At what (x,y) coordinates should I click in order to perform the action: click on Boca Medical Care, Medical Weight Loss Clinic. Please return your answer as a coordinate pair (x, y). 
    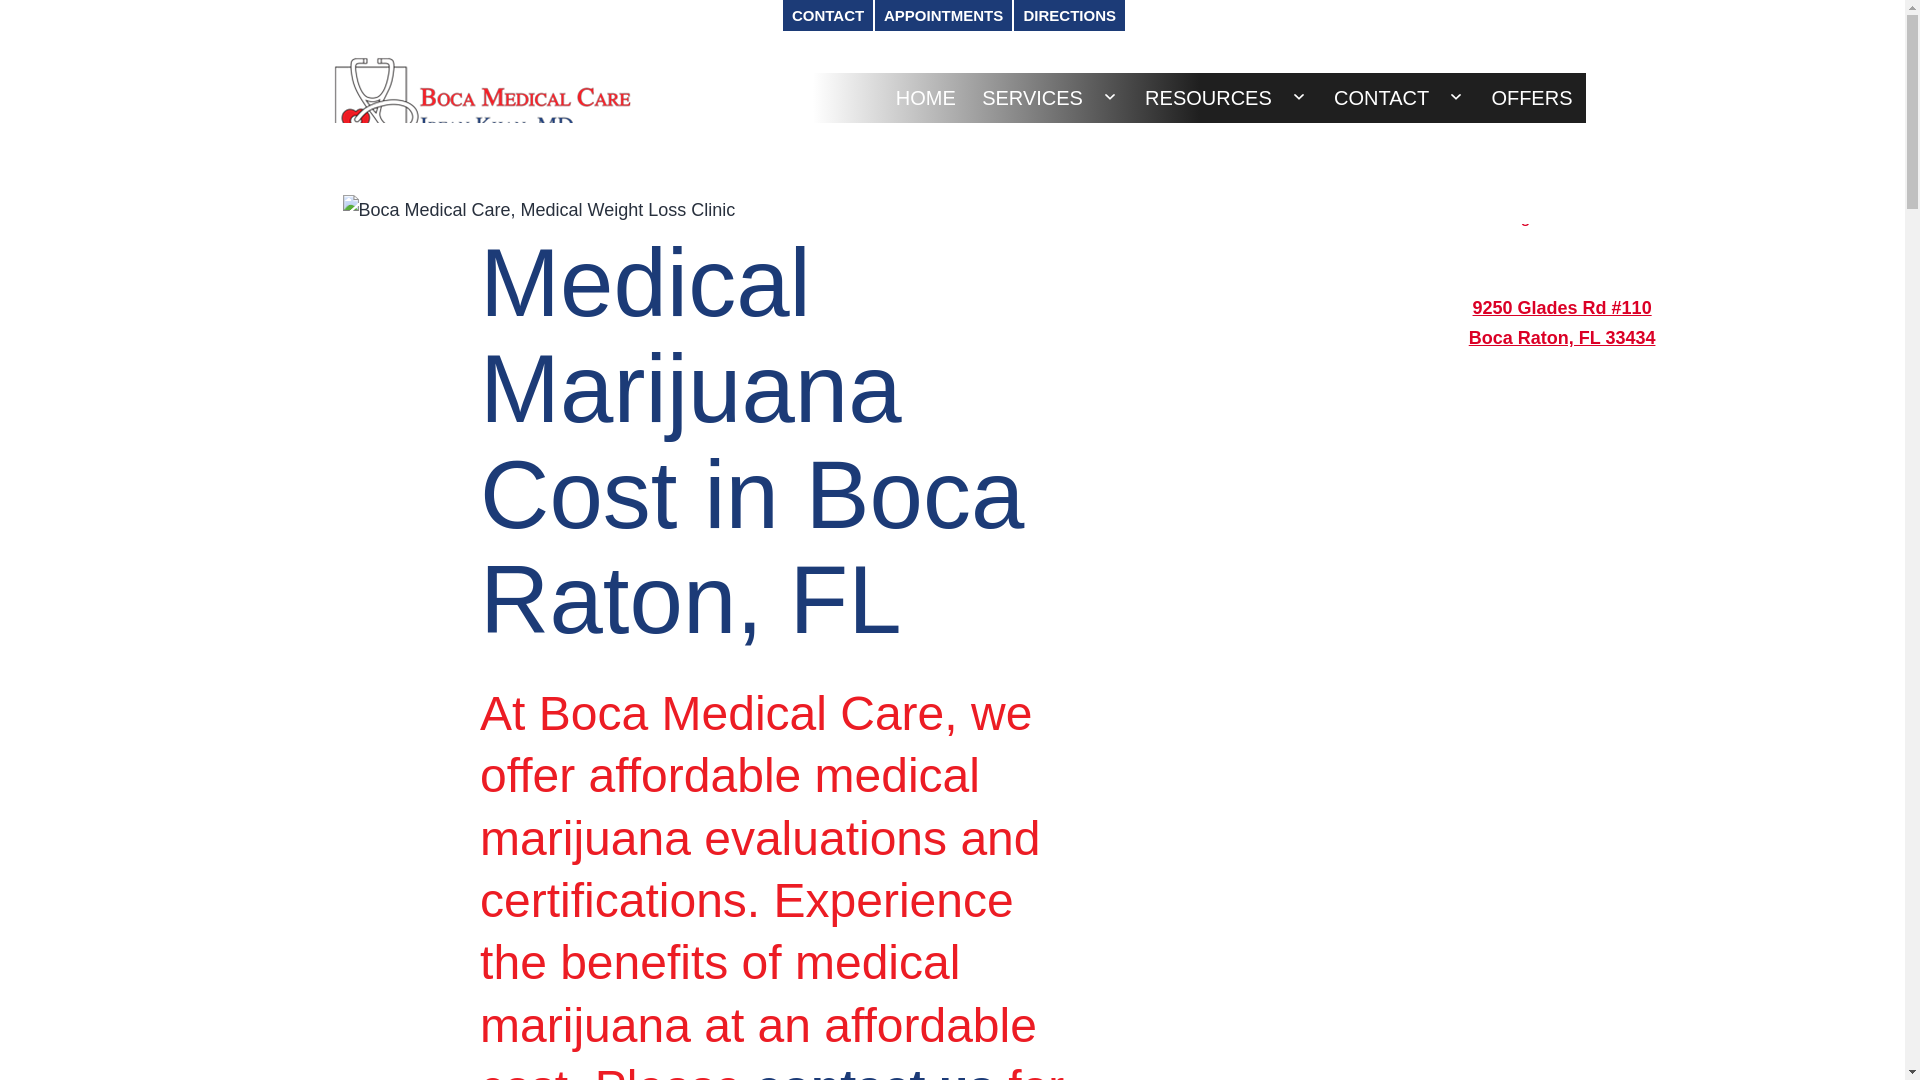
    Looking at the image, I should click on (538, 210).